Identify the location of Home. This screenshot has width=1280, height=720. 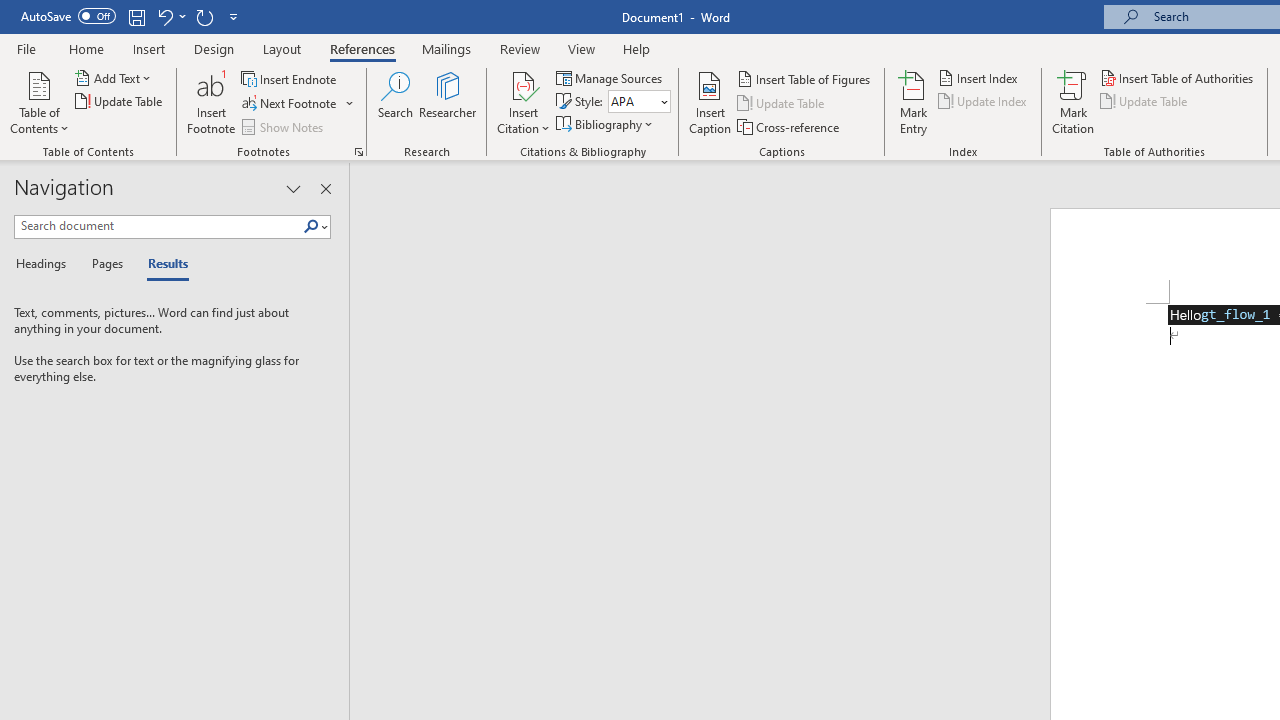
(86, 48).